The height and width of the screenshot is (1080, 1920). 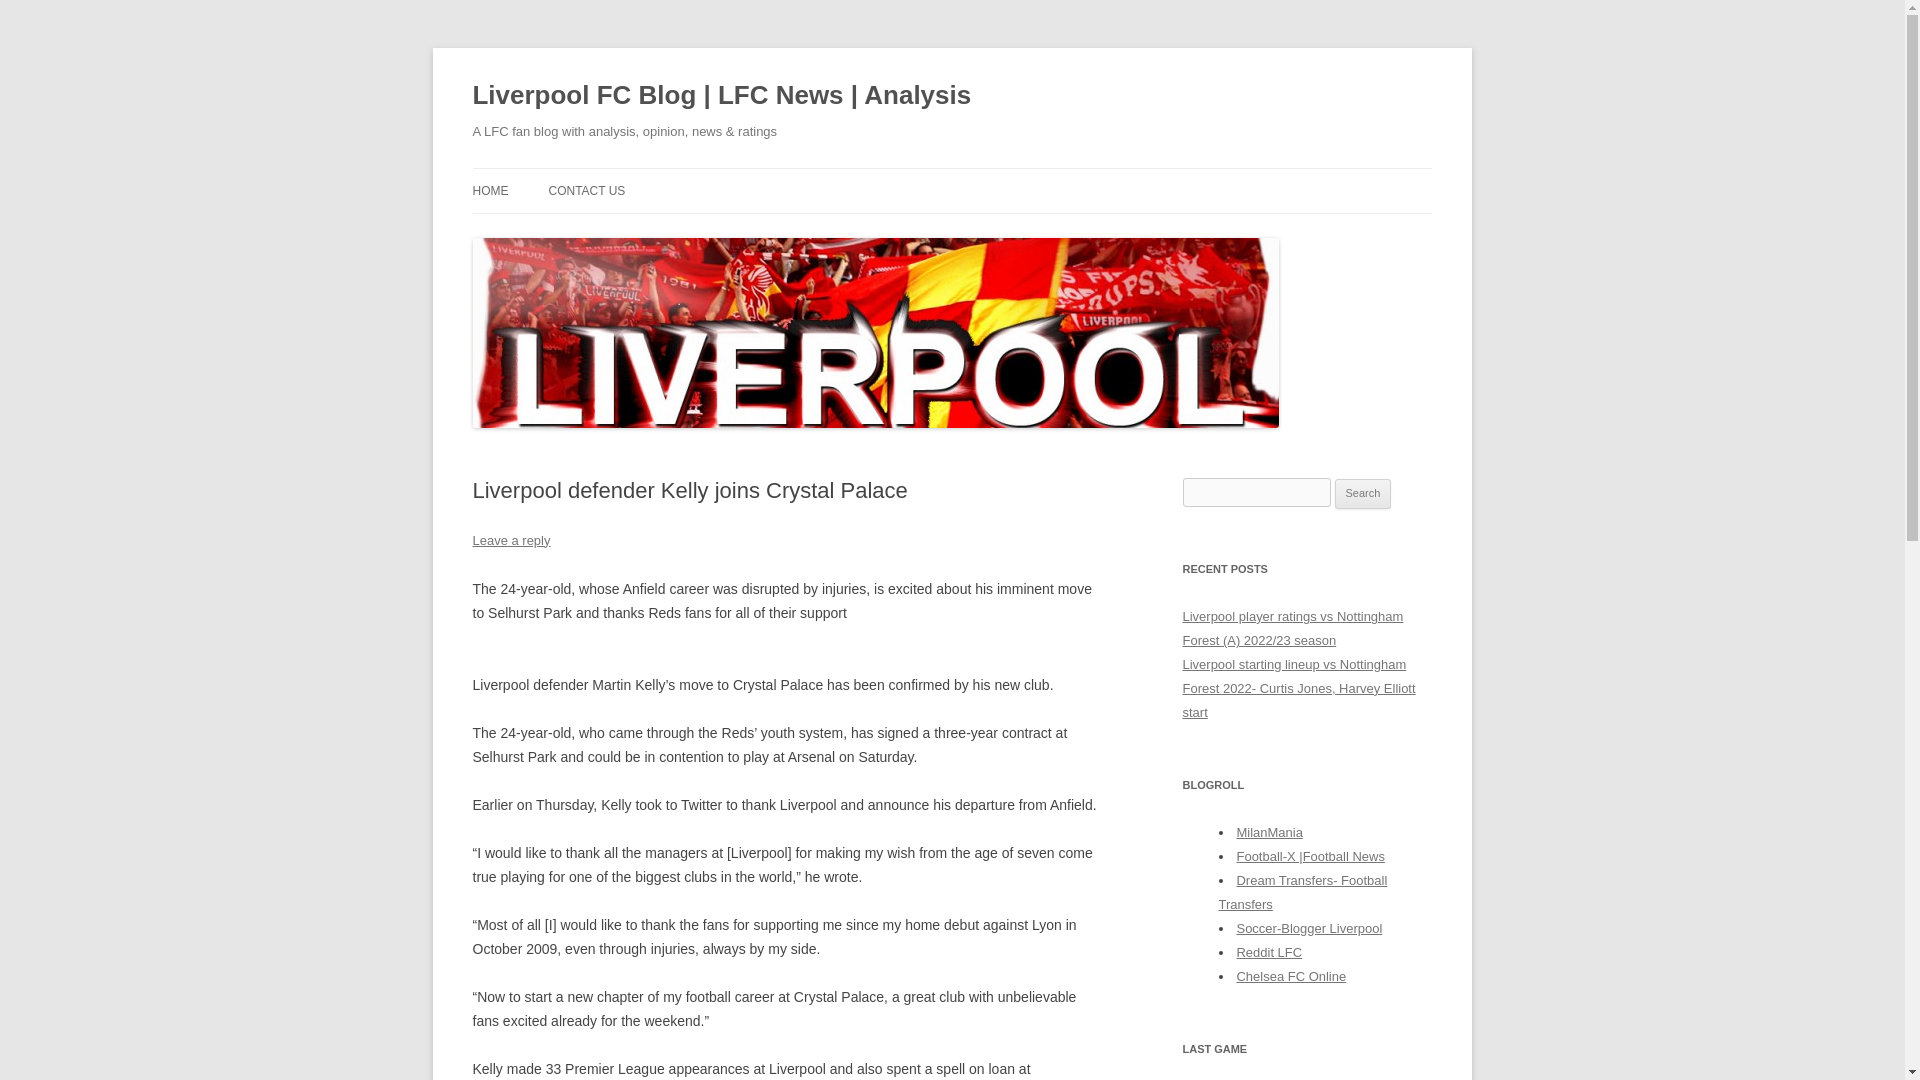 What do you see at coordinates (1268, 832) in the screenshot?
I see `MilanMania` at bounding box center [1268, 832].